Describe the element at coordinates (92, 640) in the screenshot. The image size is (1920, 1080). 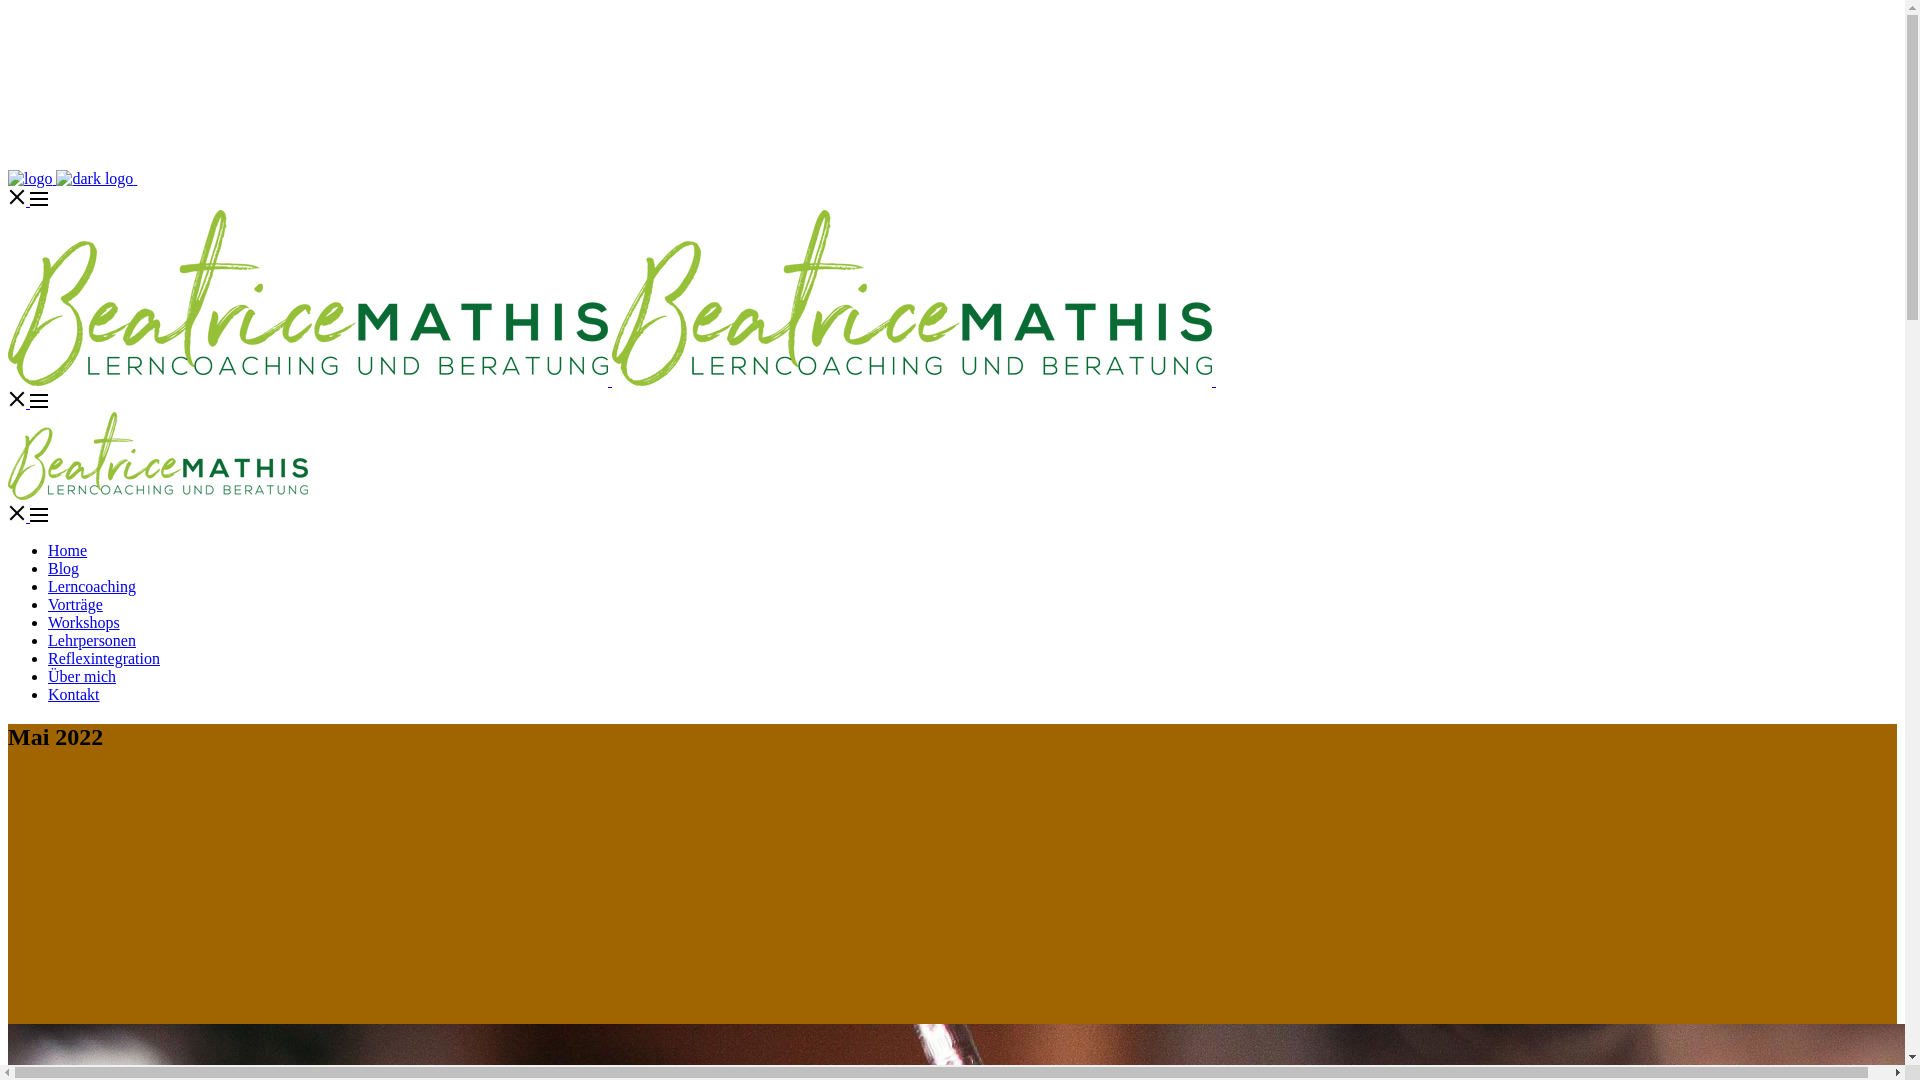
I see `Lehrpersonen` at that location.